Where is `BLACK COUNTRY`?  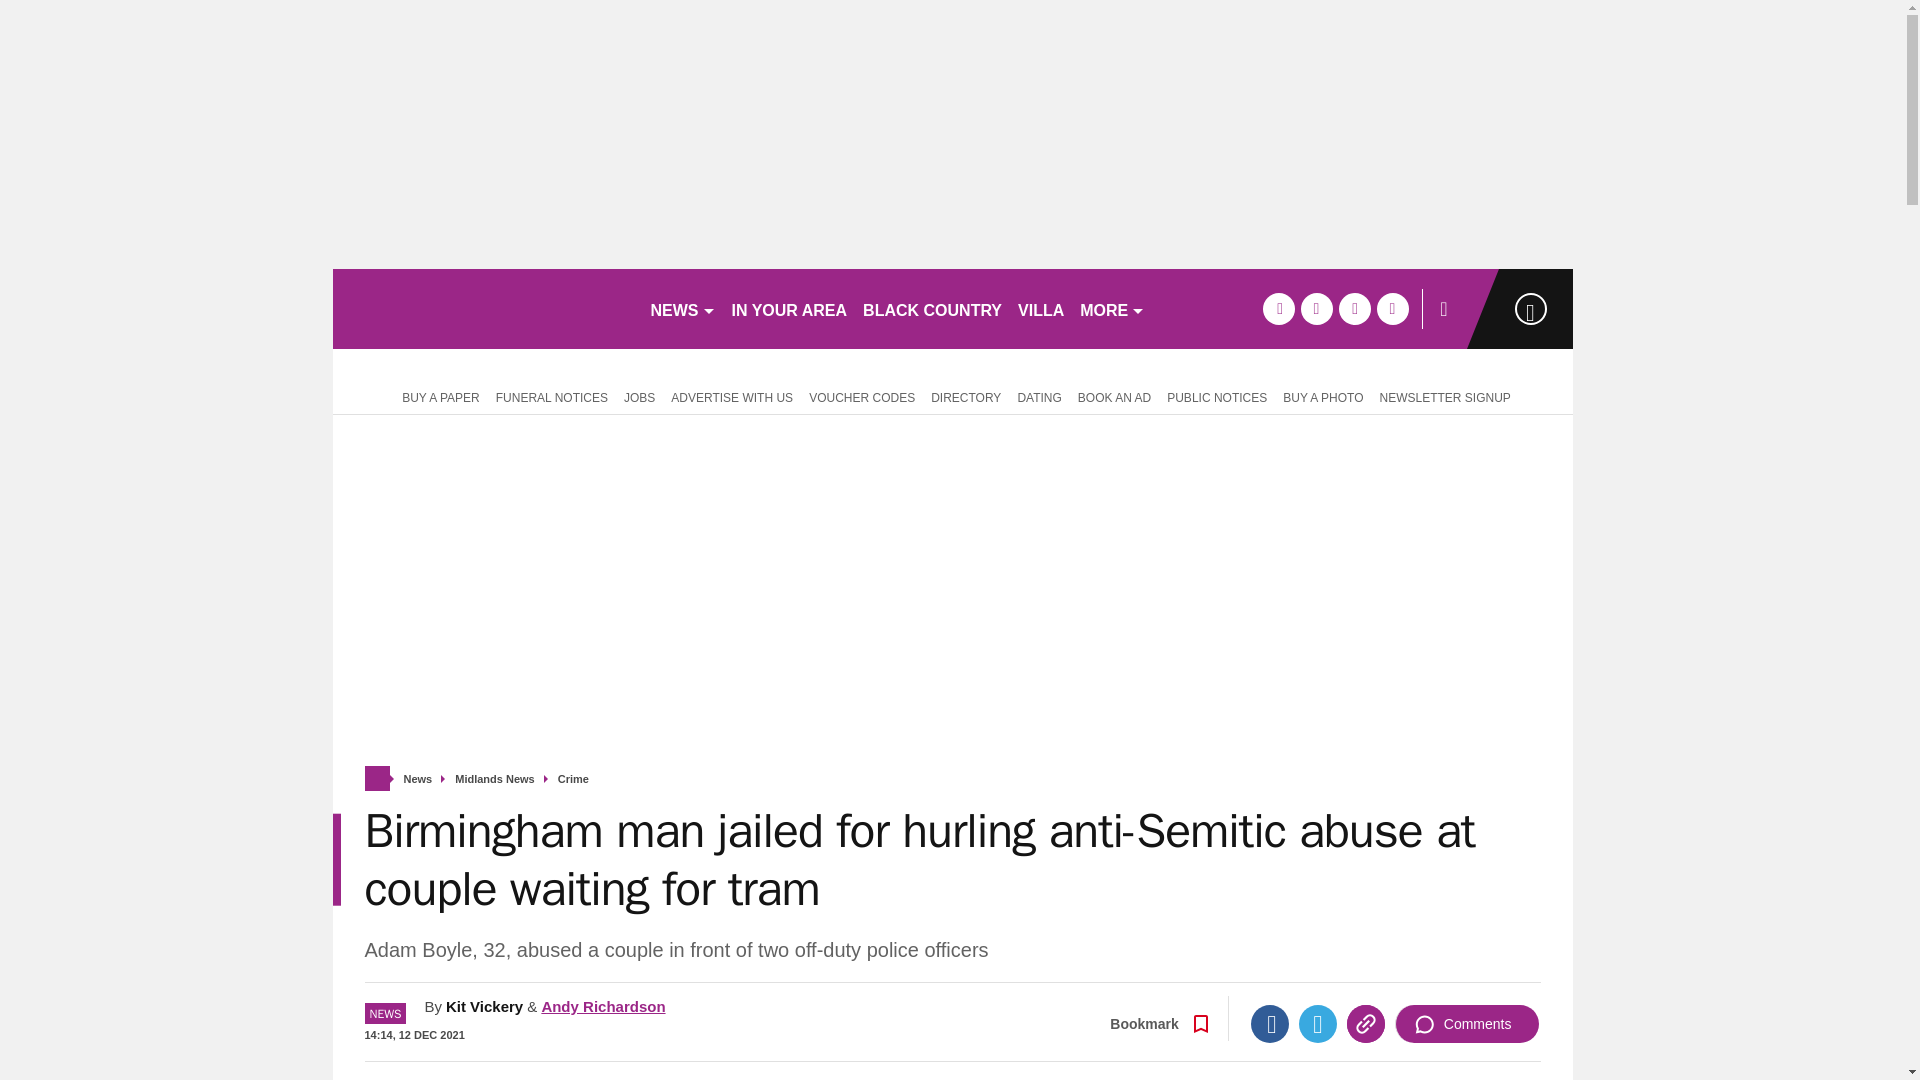
BLACK COUNTRY is located at coordinates (932, 308).